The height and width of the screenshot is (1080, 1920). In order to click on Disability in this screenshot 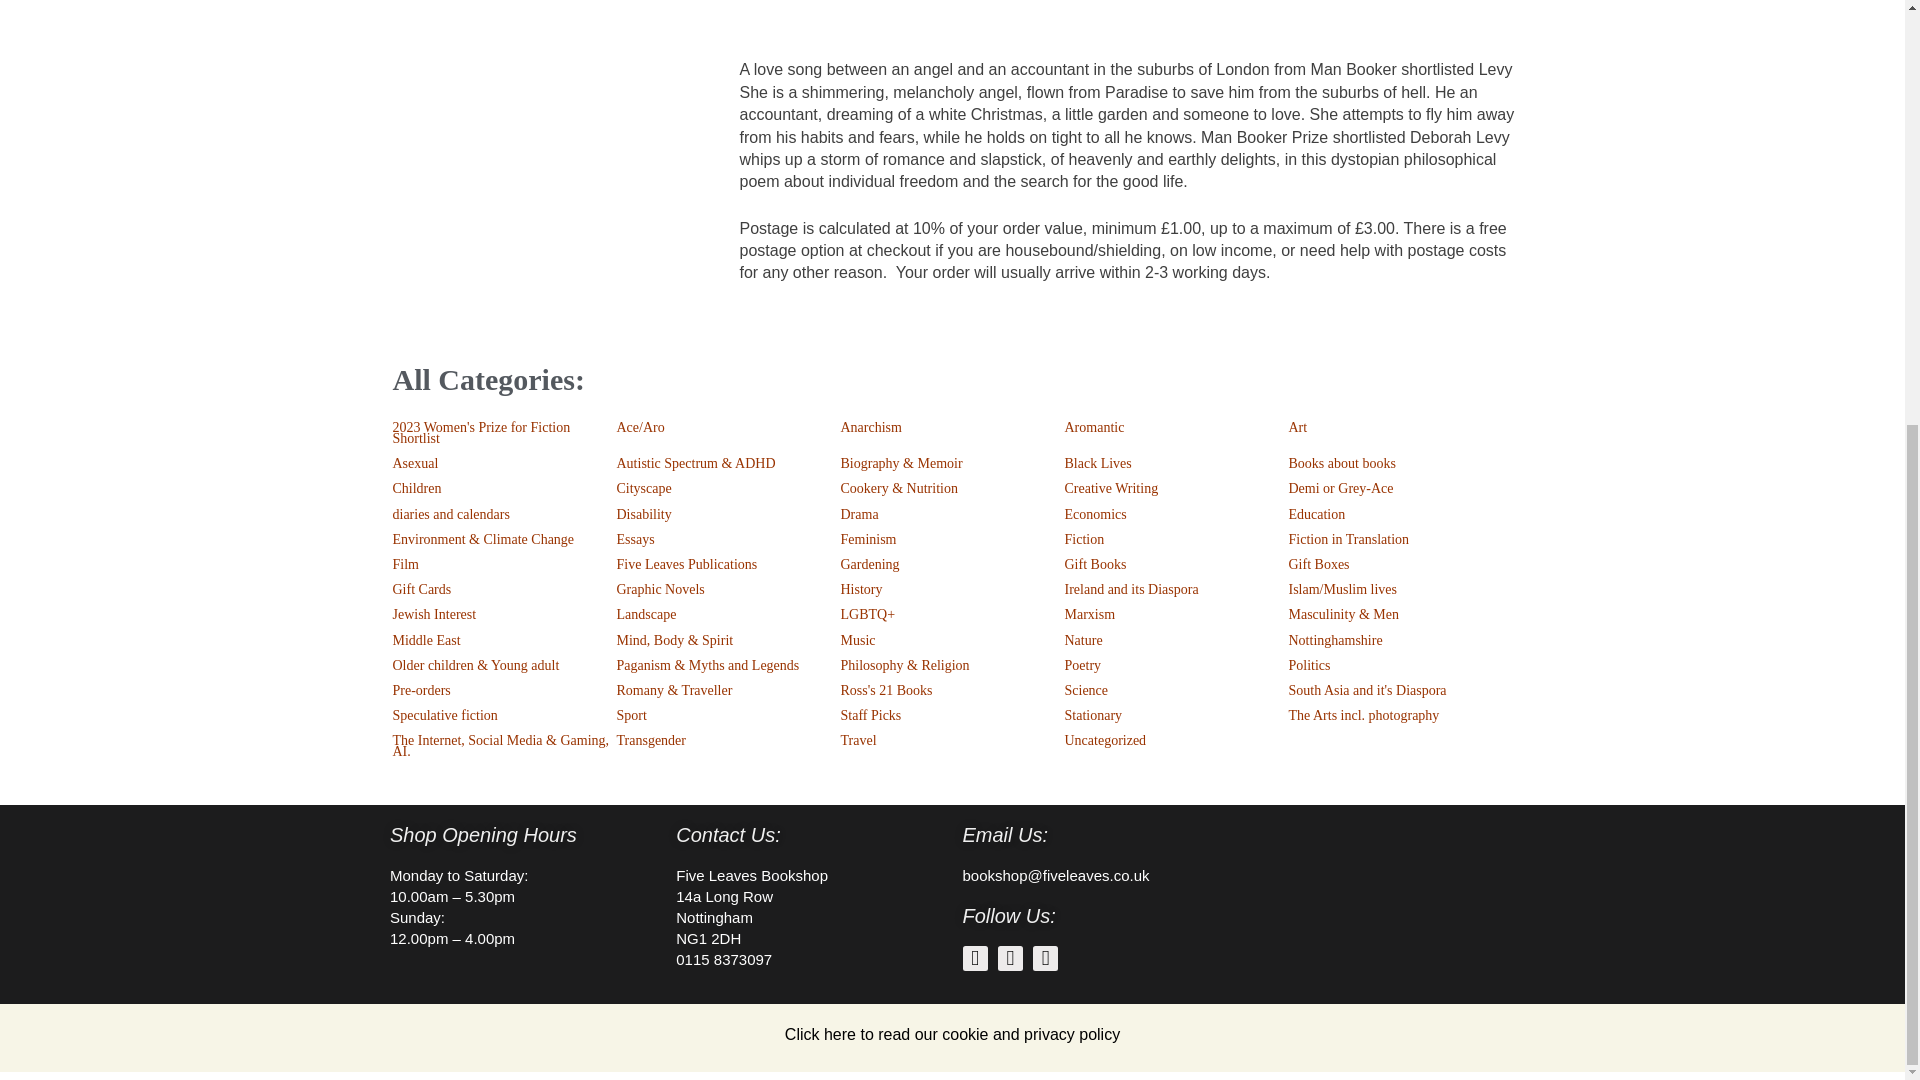, I will do `click(728, 514)`.